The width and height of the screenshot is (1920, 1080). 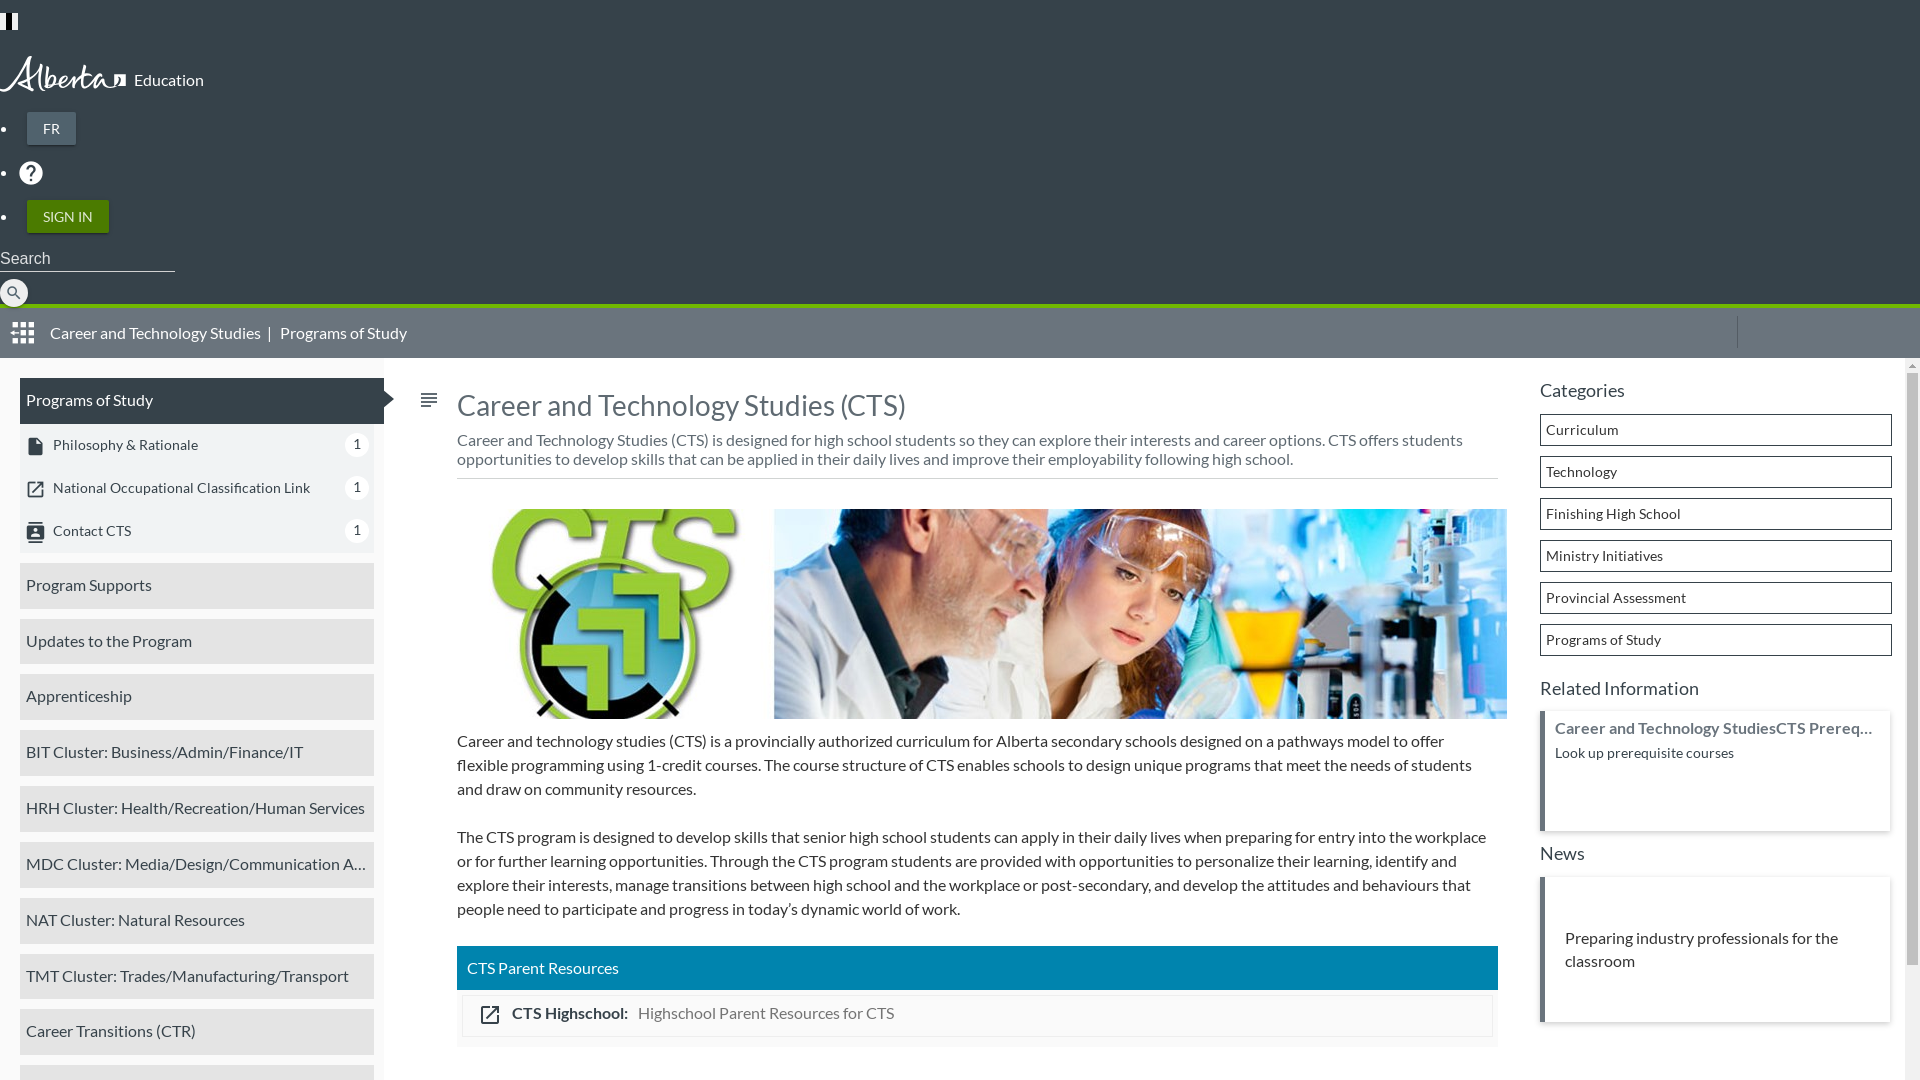 I want to click on Facebook, so click(x=1761, y=332).